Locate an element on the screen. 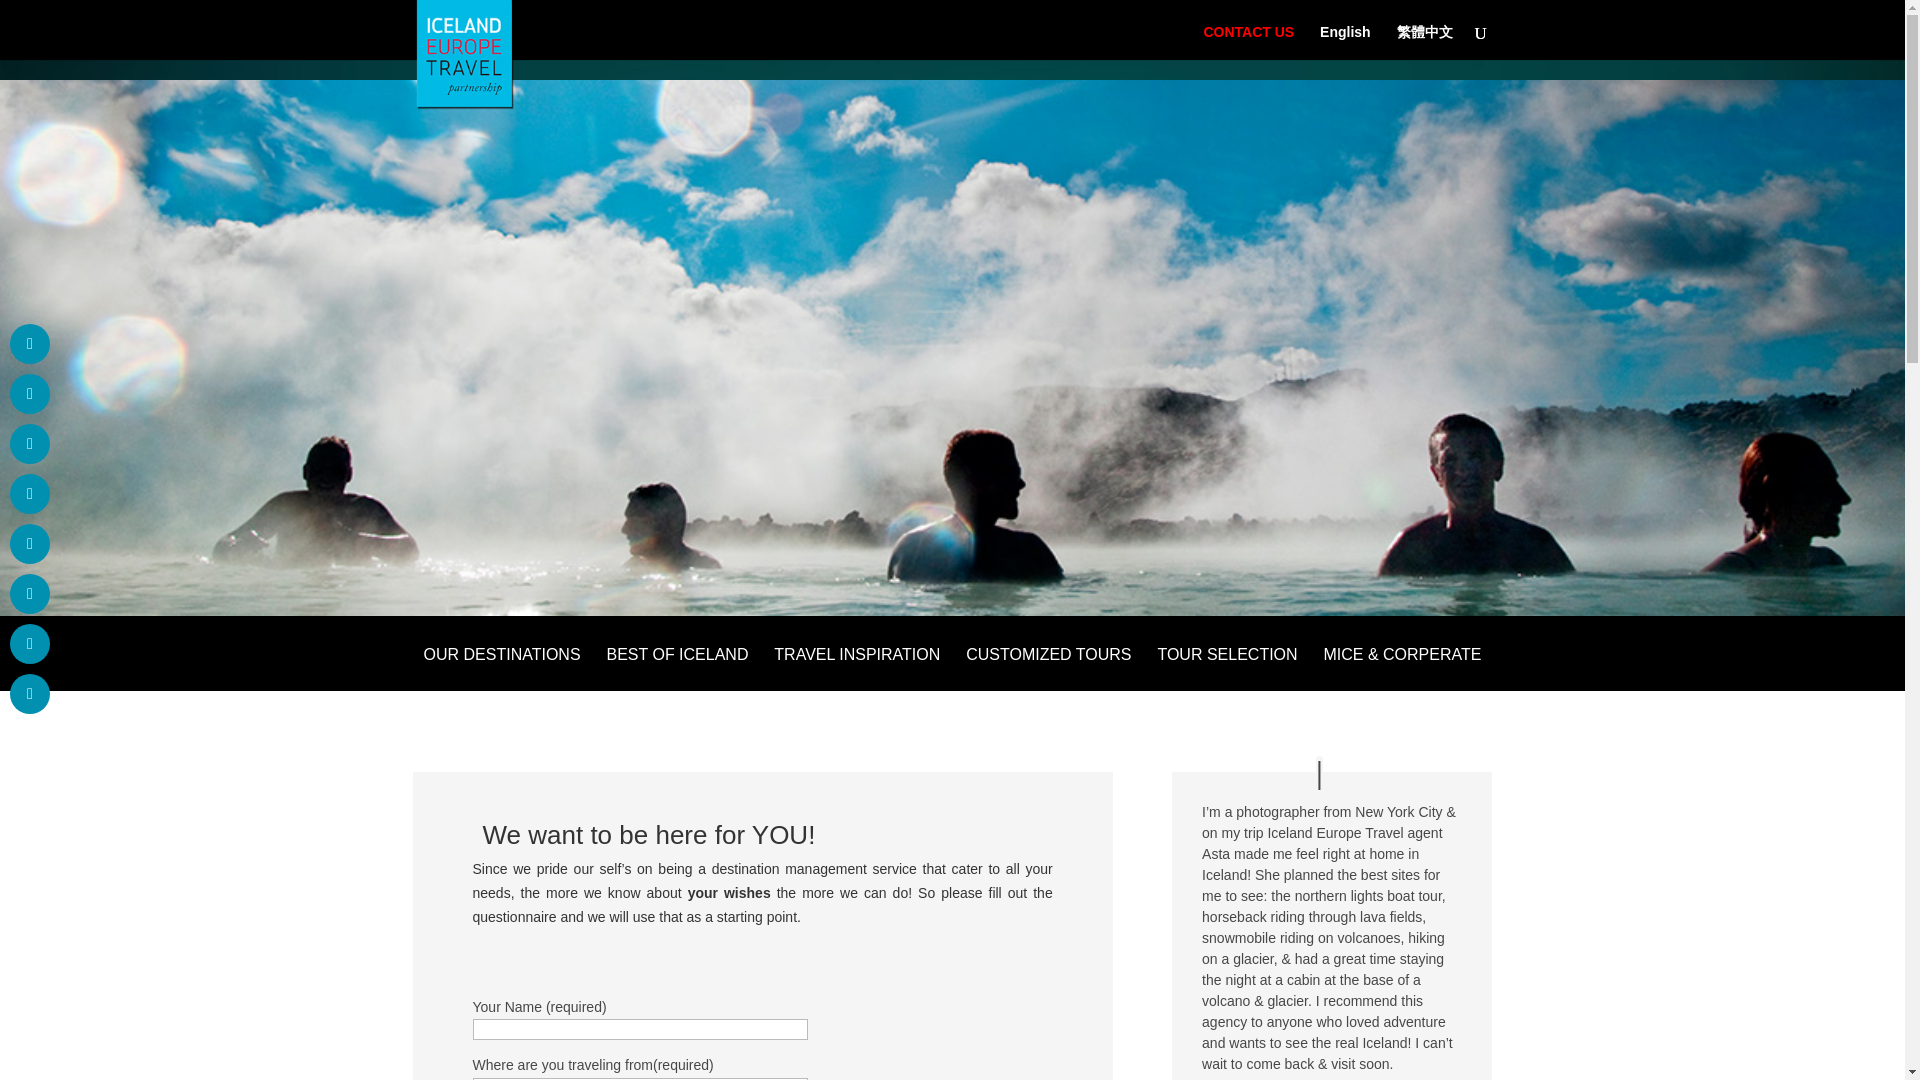  TRAVEL INSPIRATION is located at coordinates (856, 670).